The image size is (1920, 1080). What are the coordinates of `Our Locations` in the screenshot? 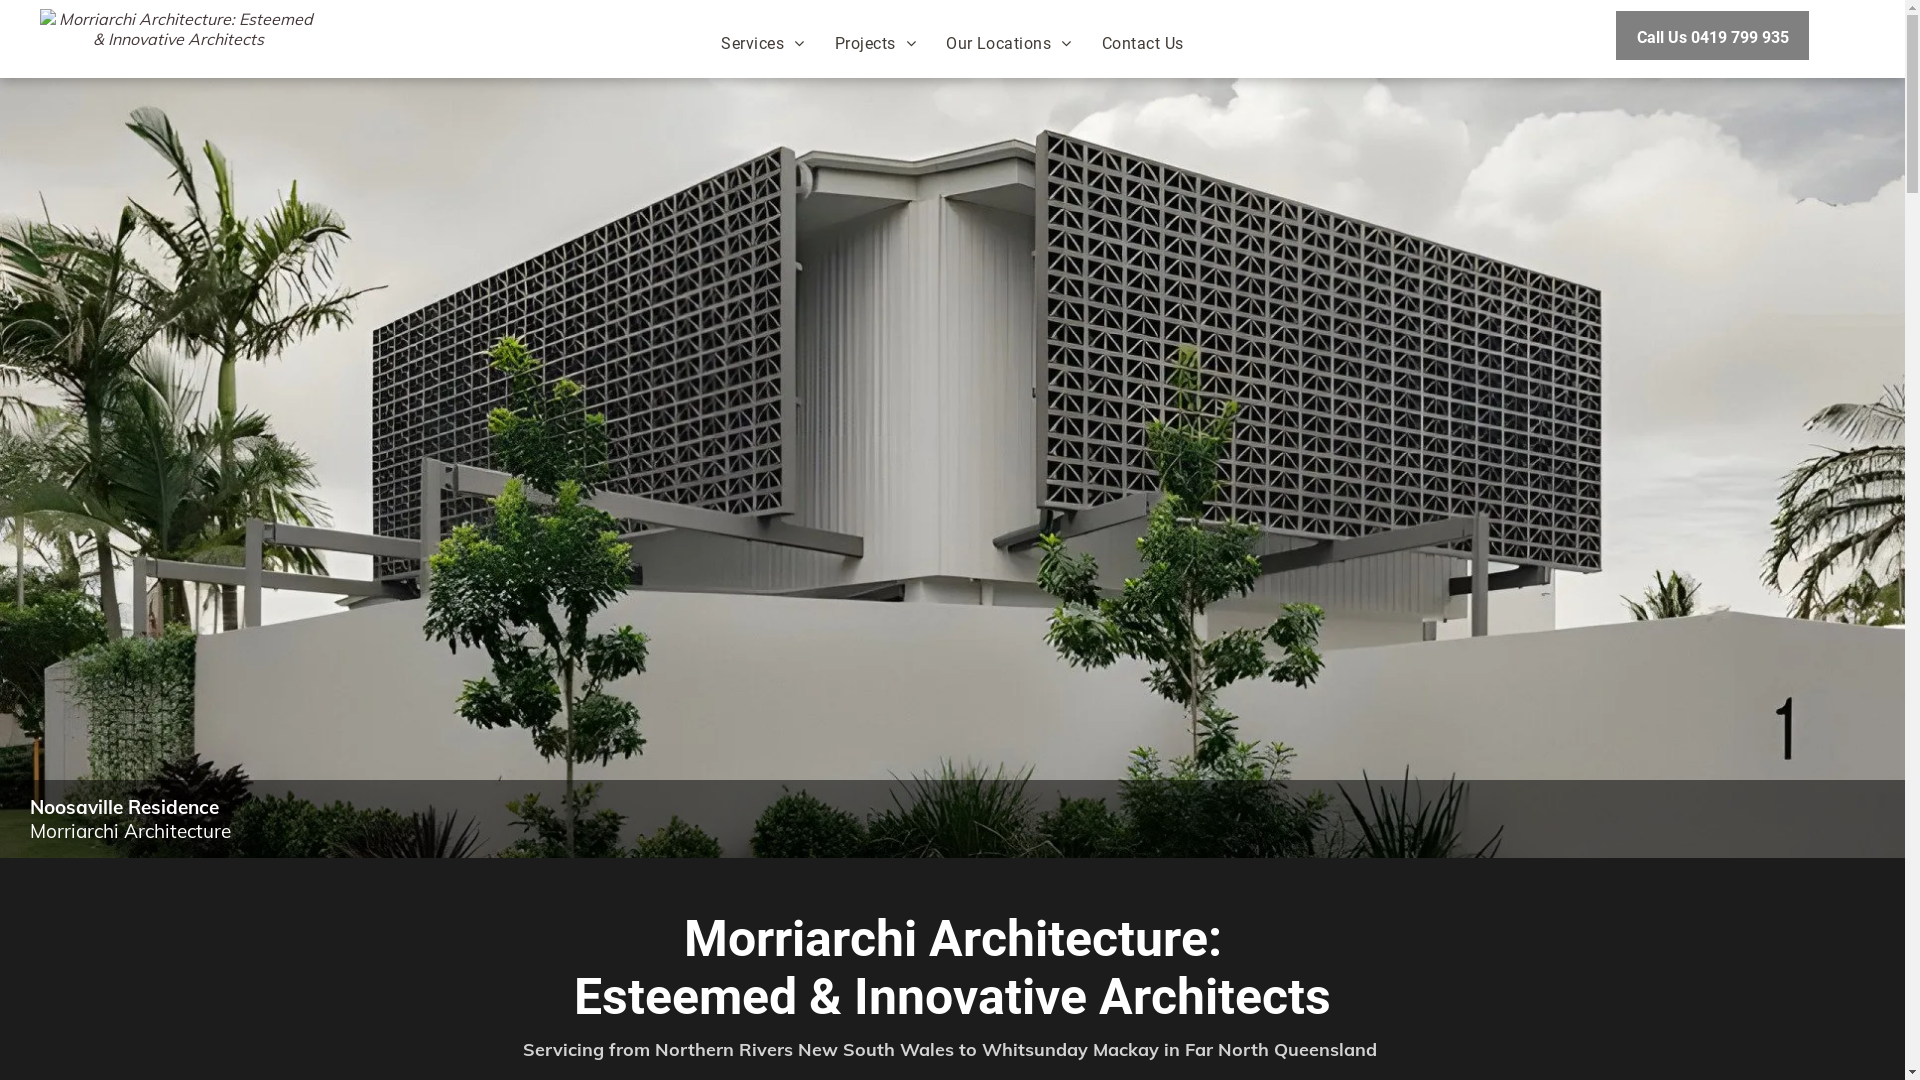 It's located at (1009, 42).